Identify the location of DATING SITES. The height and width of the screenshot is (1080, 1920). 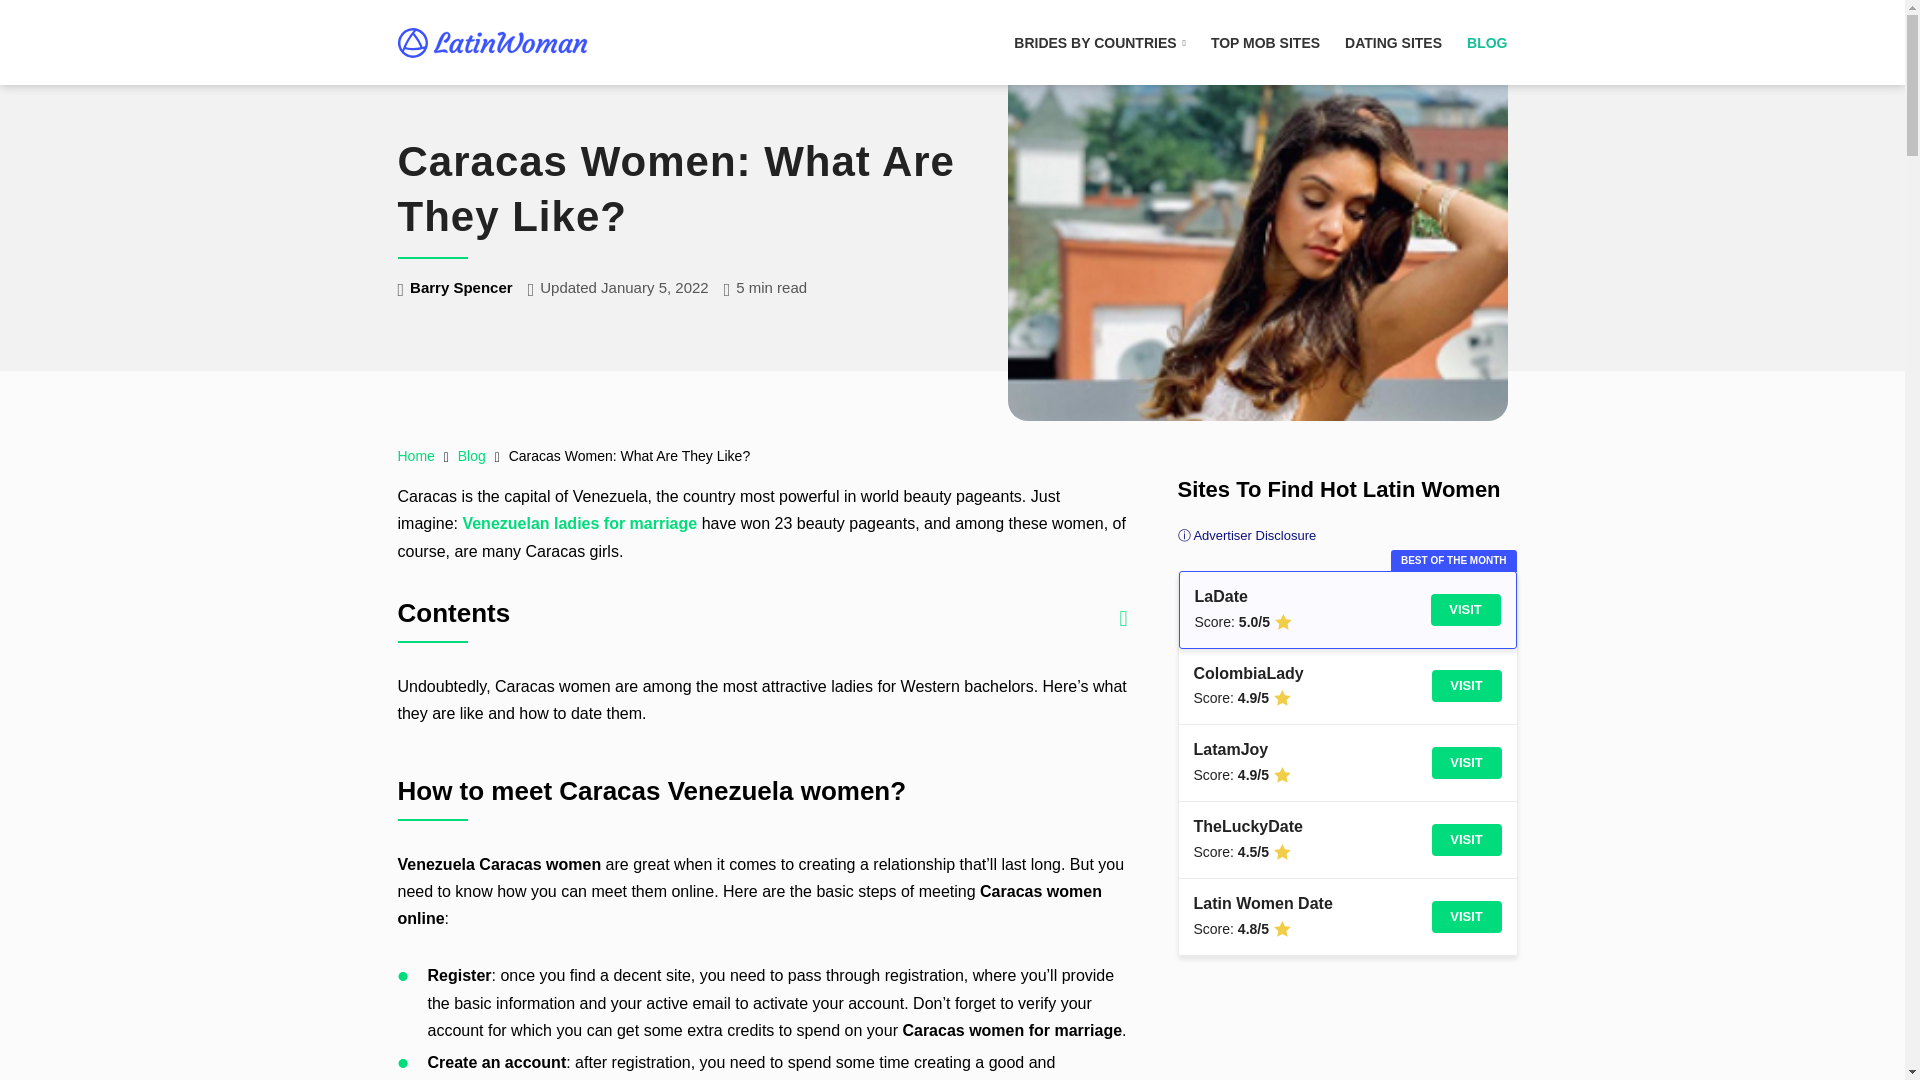
(1393, 41).